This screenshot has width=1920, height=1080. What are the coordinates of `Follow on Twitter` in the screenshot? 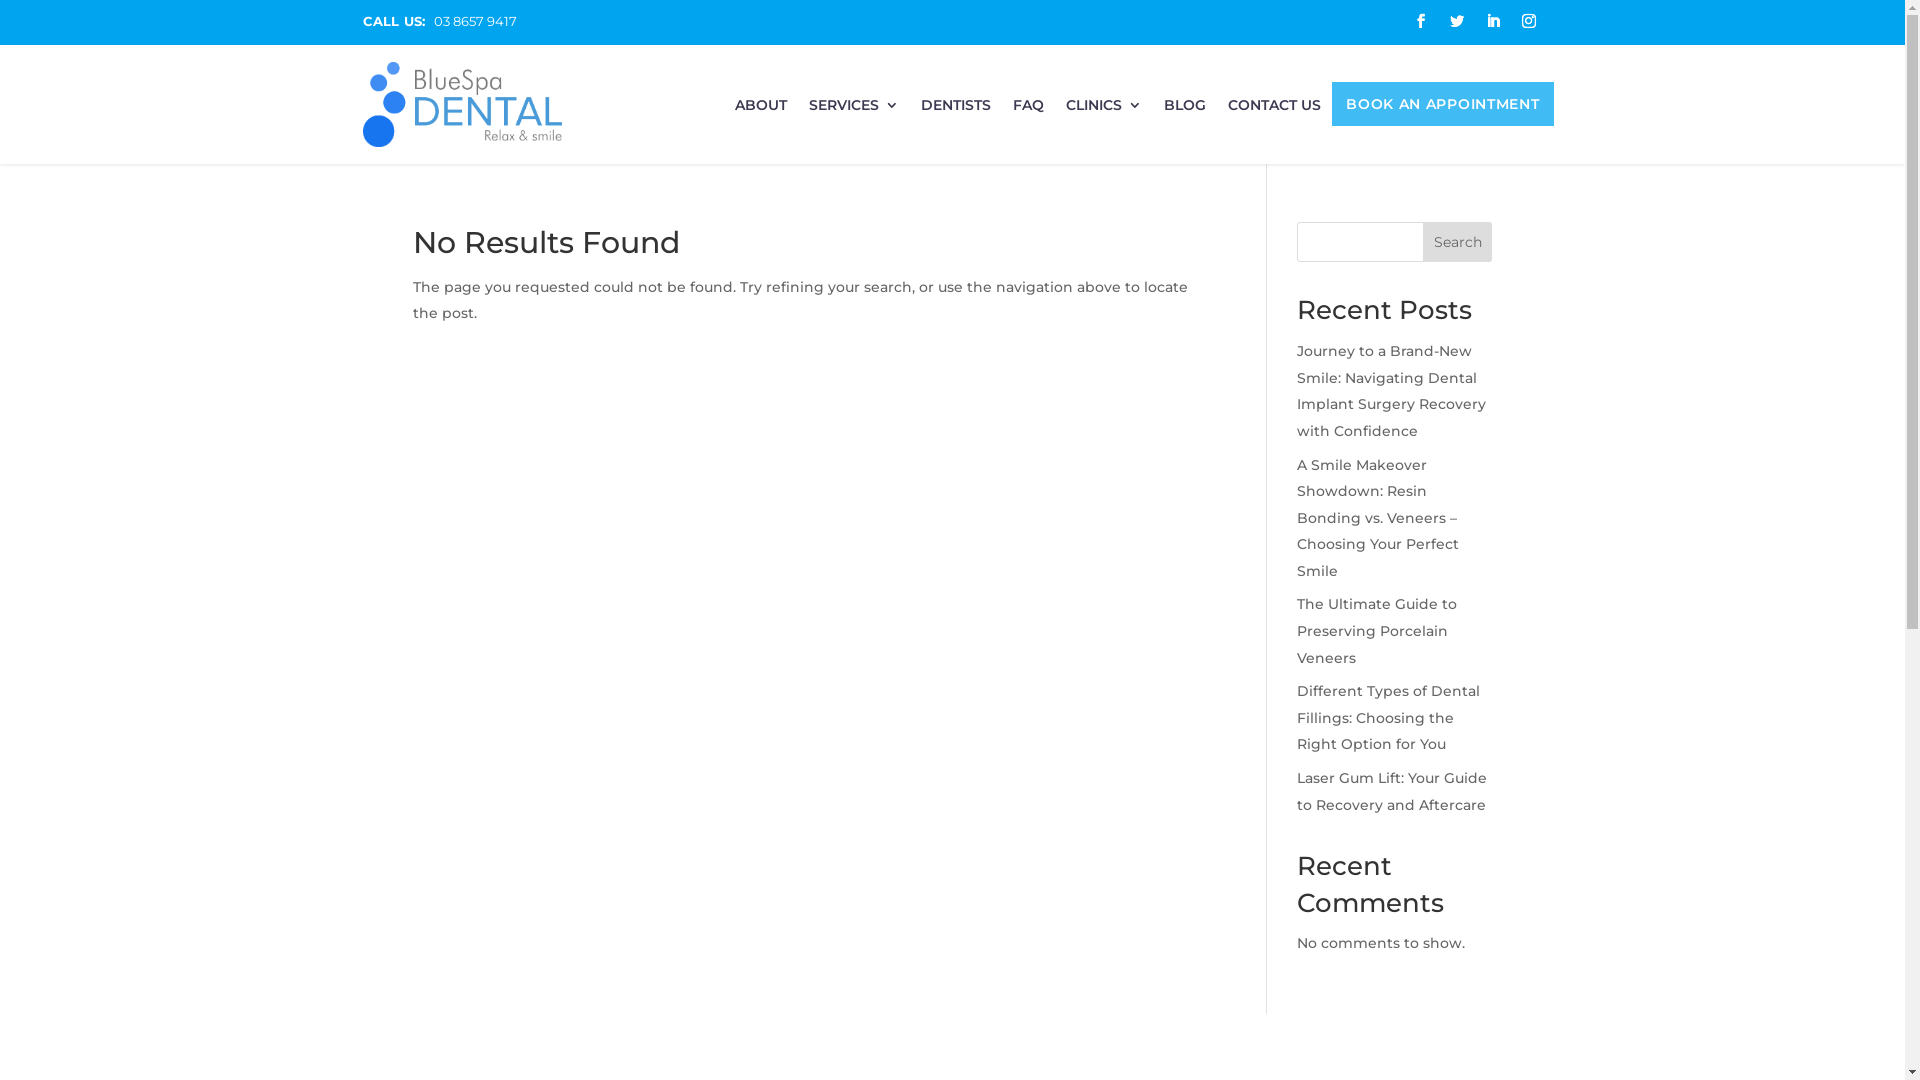 It's located at (1456, 21).